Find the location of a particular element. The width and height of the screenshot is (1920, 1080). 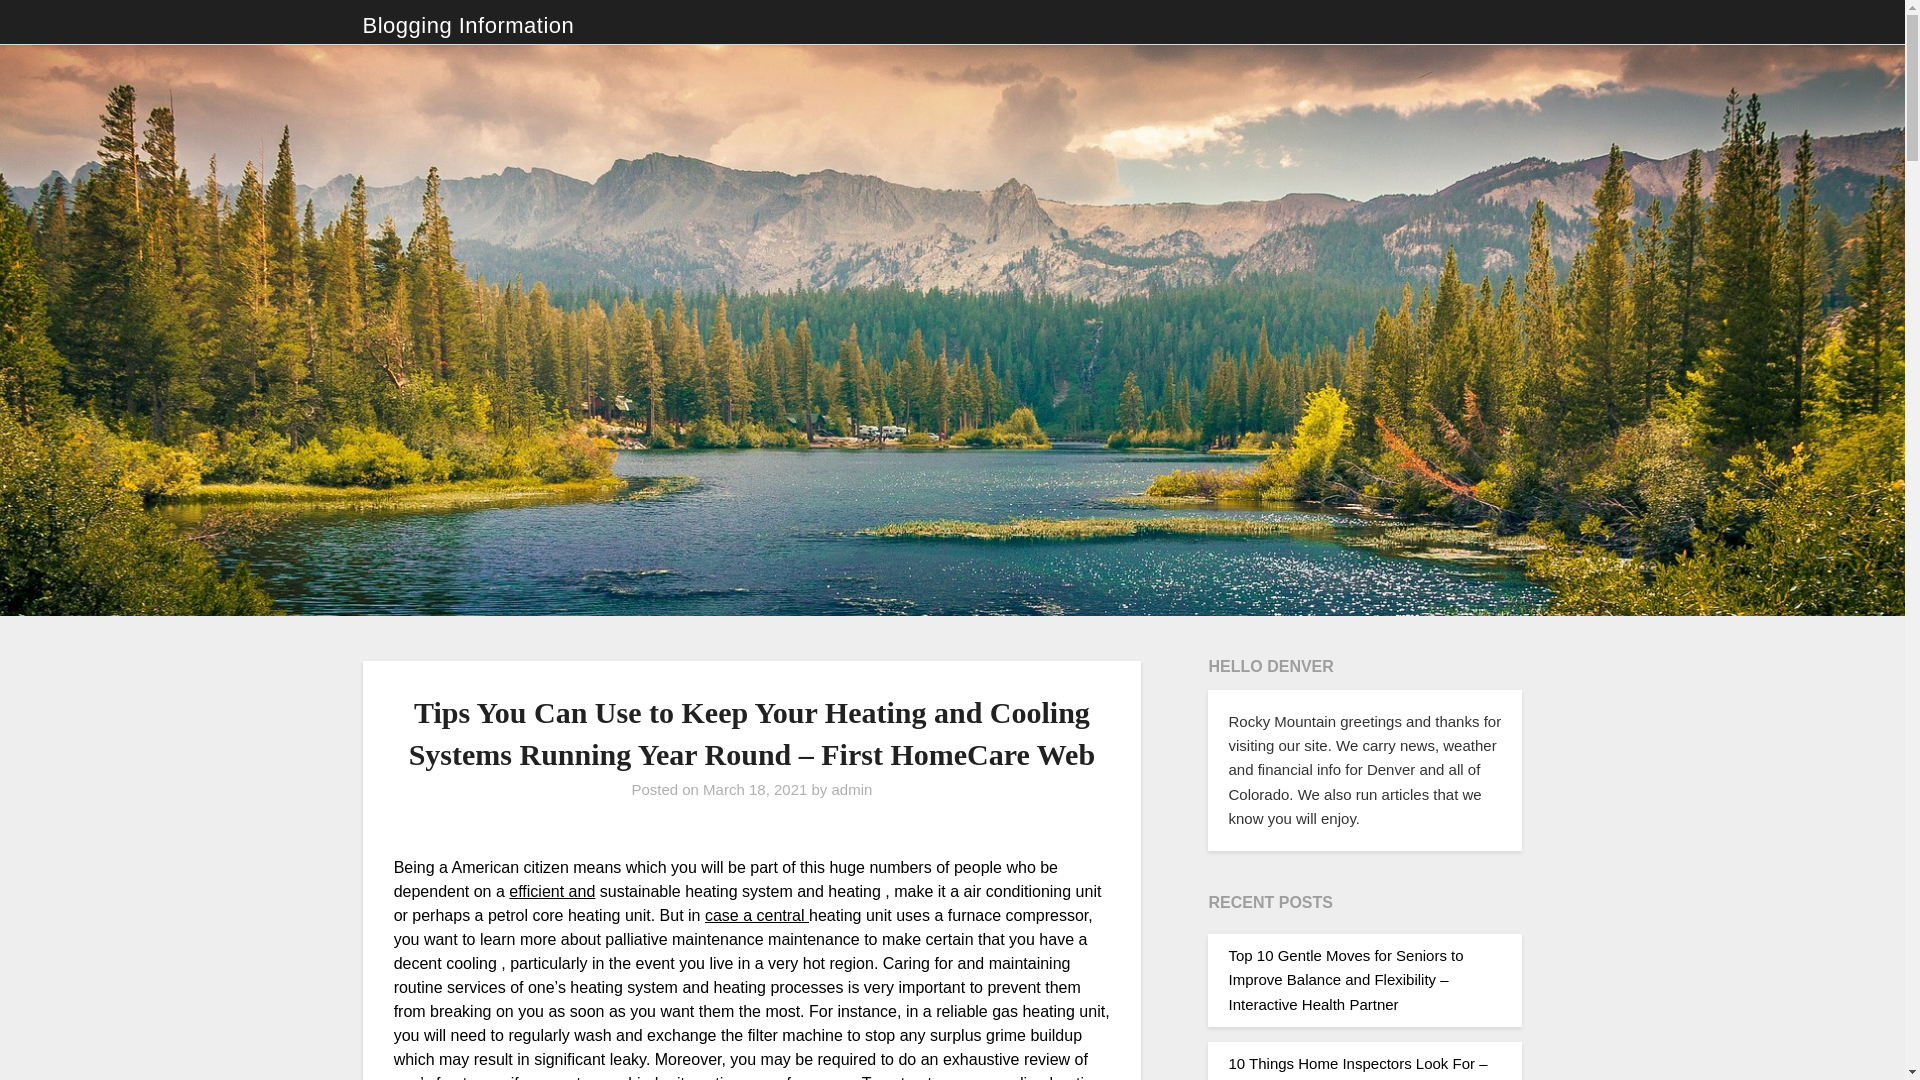

case a central is located at coordinates (756, 916).